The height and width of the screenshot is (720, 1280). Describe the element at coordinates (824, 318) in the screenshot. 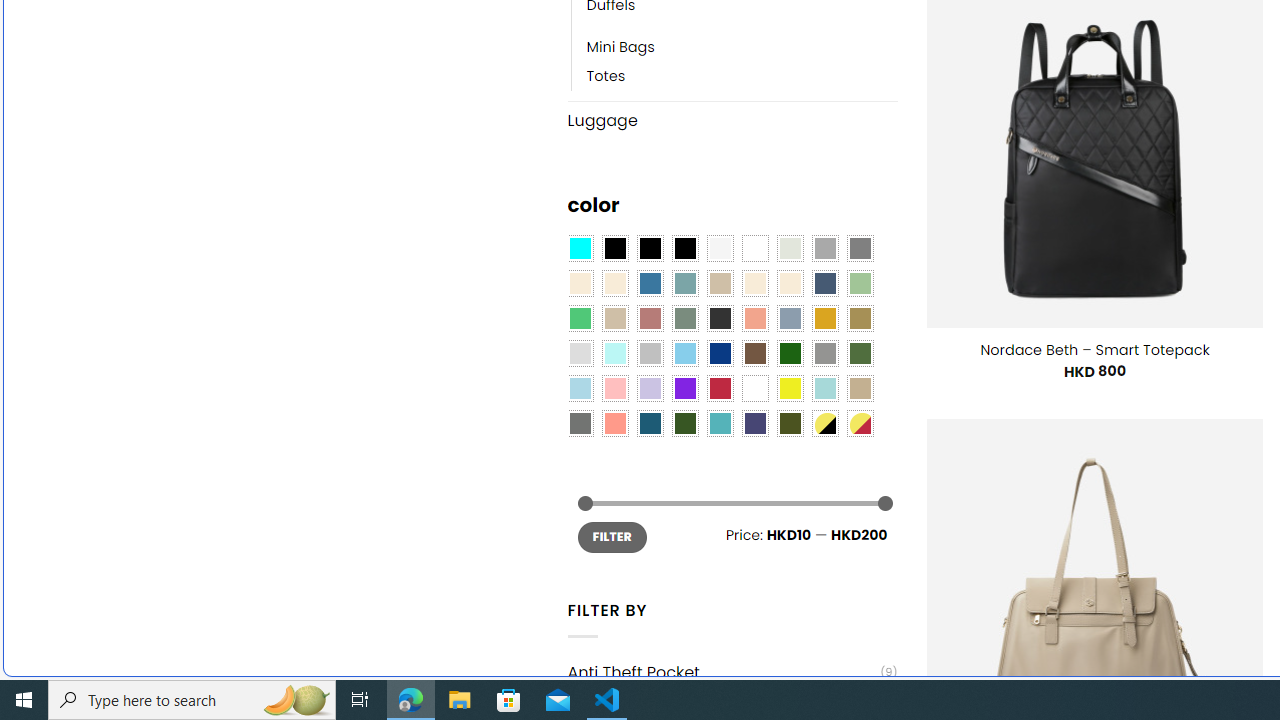

I see `Gold` at that location.